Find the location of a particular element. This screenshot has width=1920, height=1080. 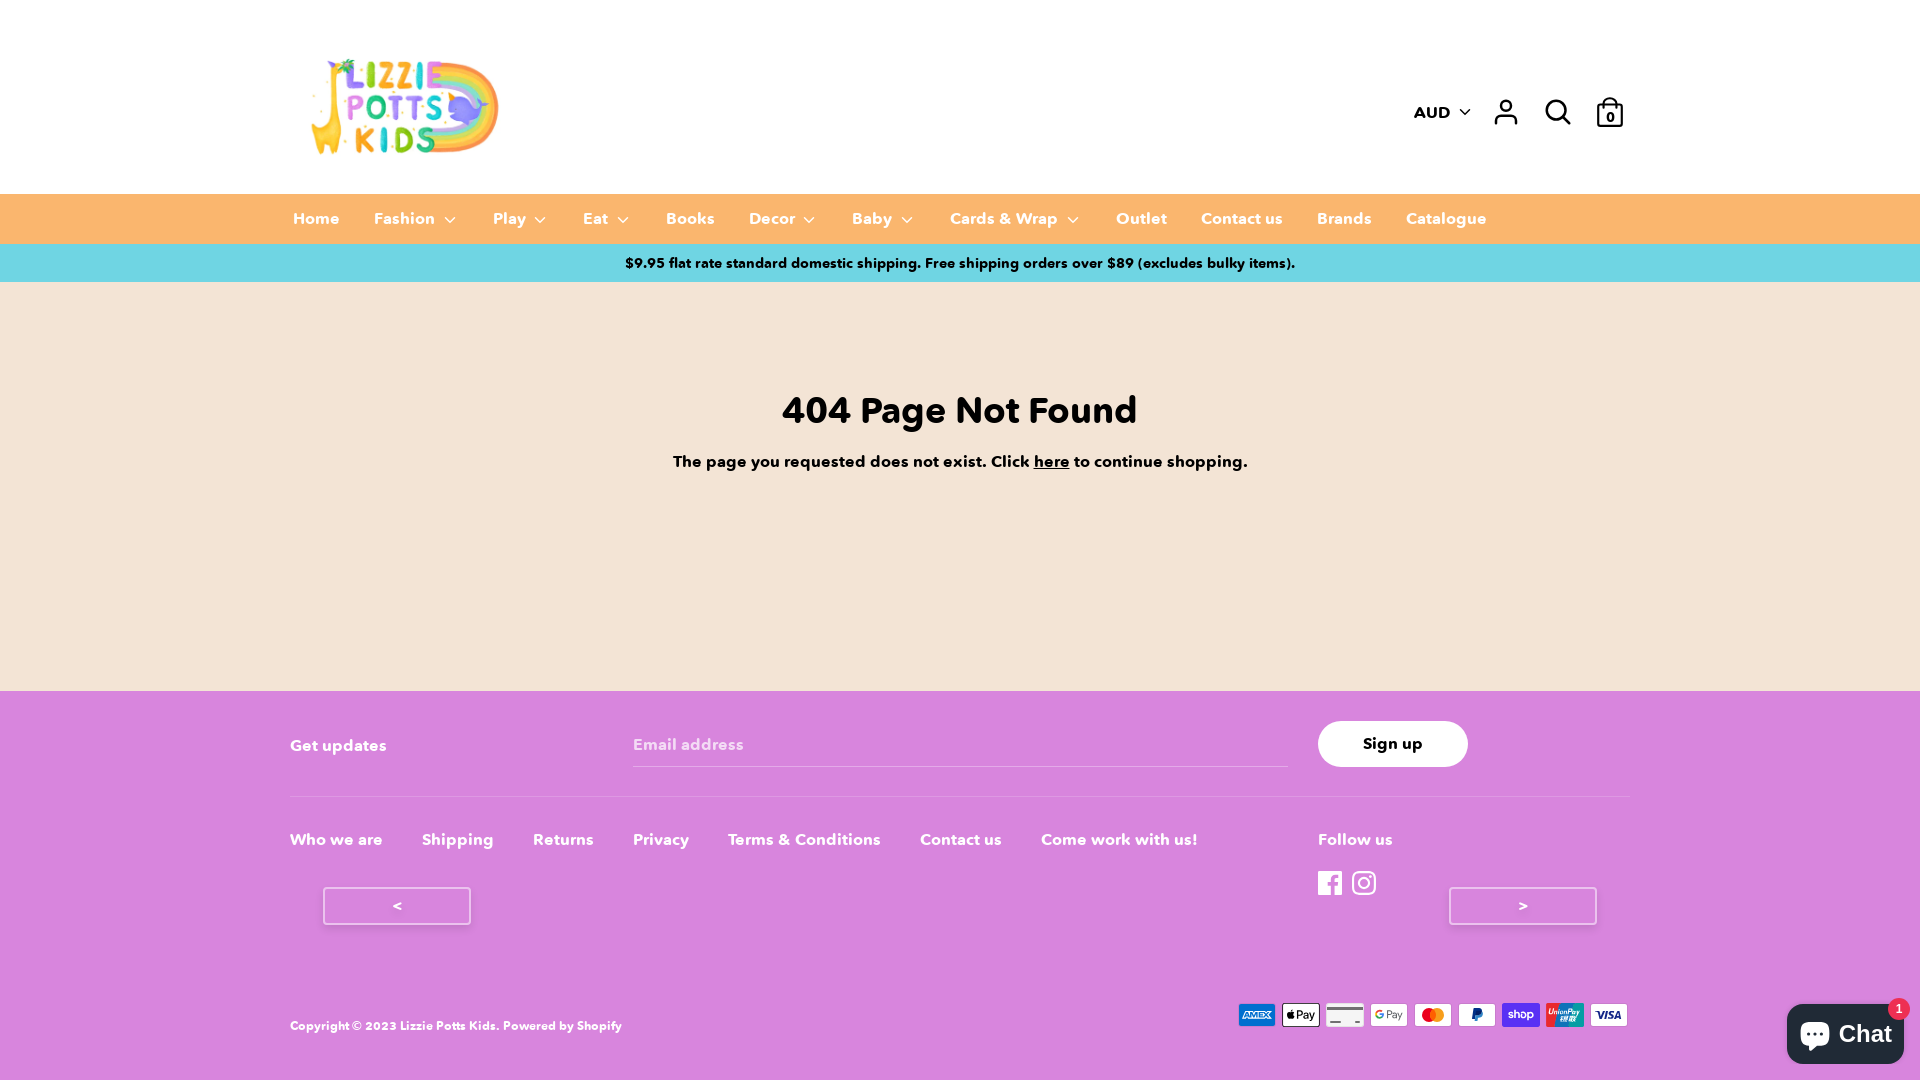

< is located at coordinates (397, 906).